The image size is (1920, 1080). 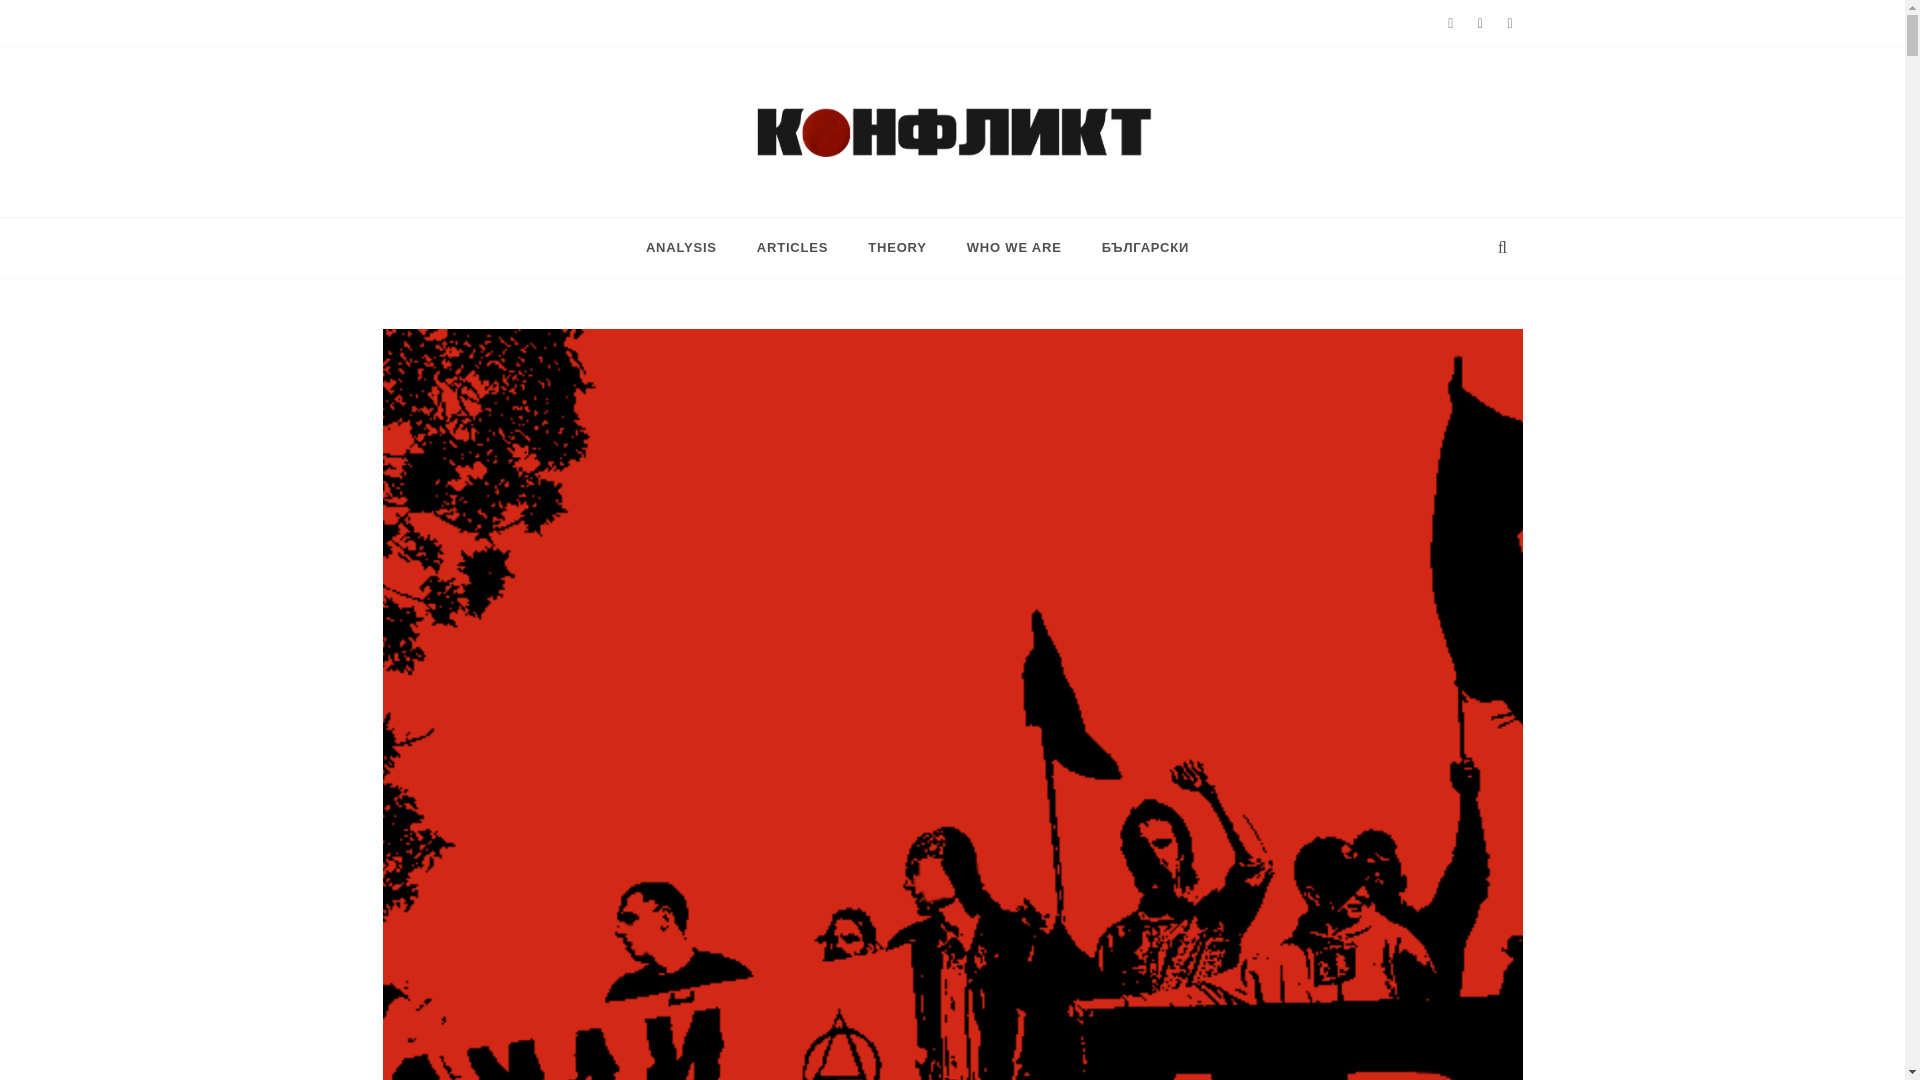 What do you see at coordinates (1014, 248) in the screenshot?
I see `WHO WE ARE` at bounding box center [1014, 248].